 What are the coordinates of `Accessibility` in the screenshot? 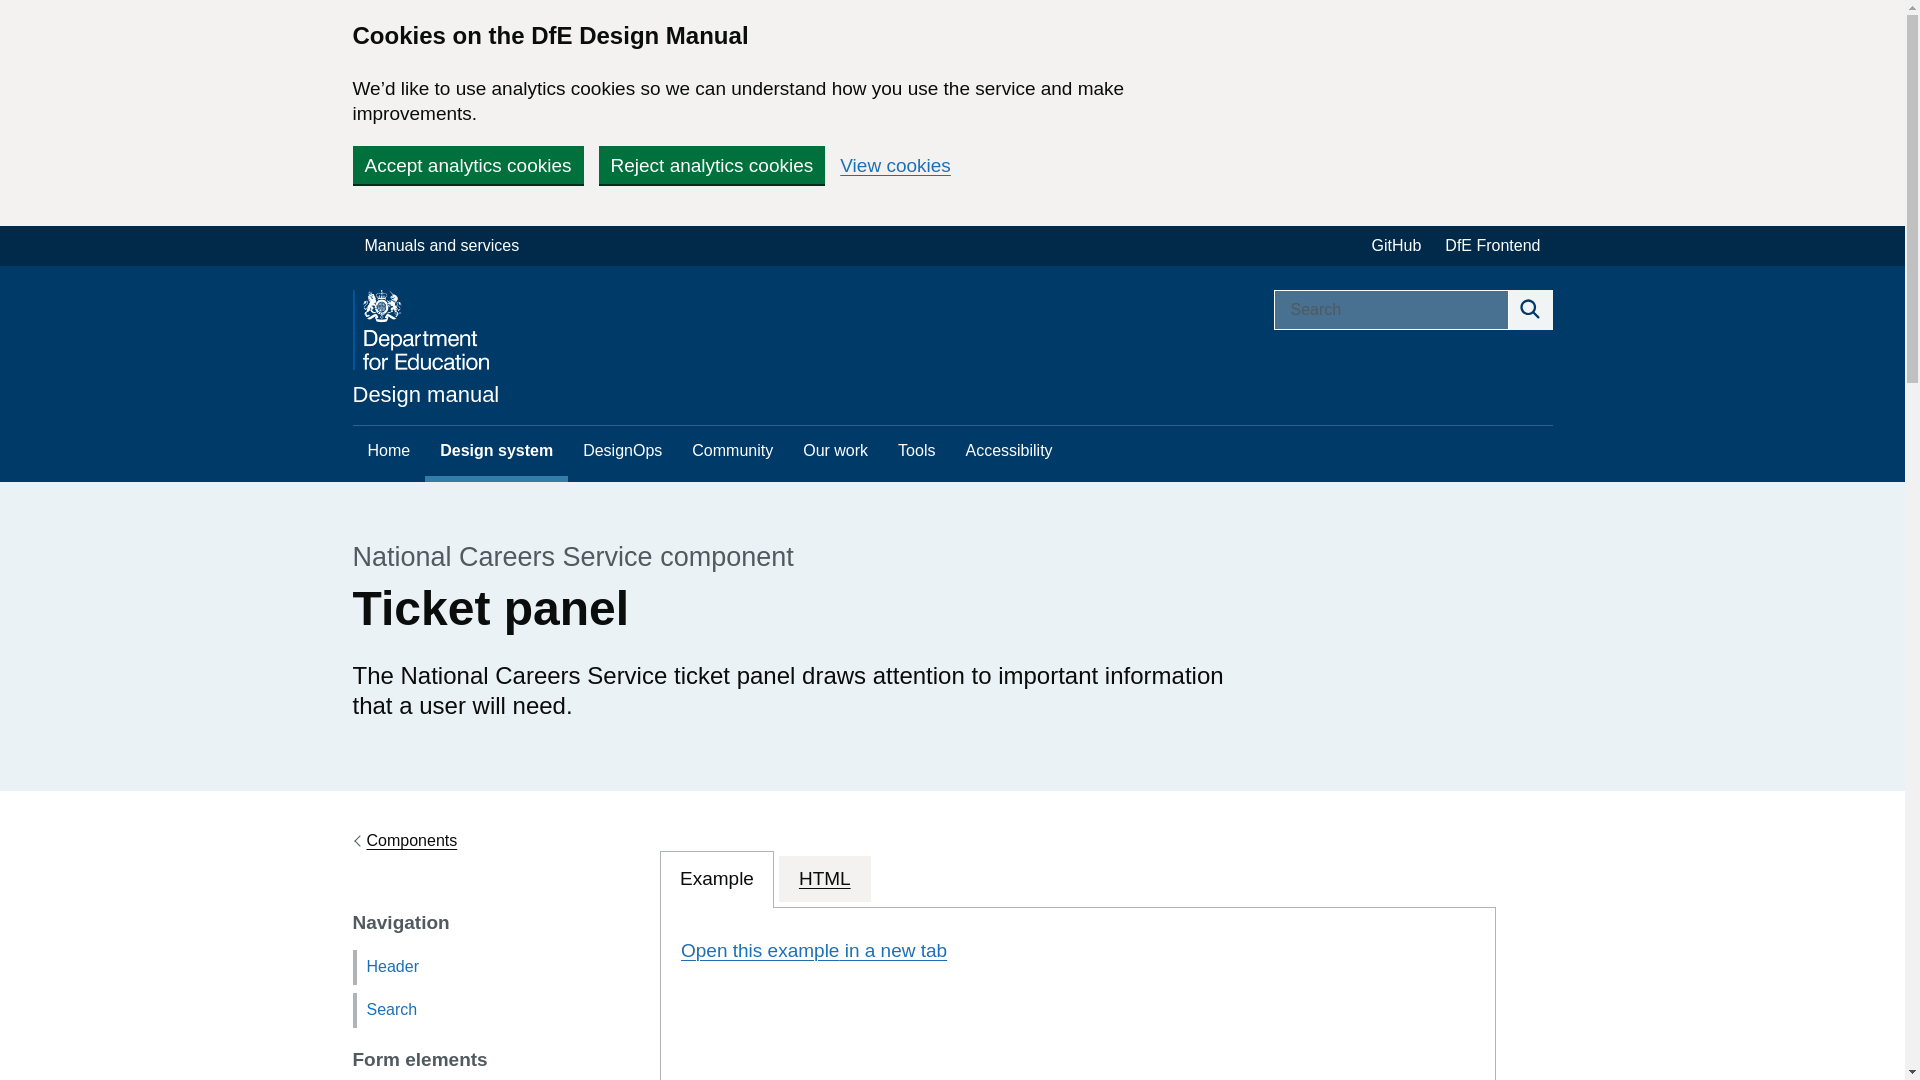 It's located at (1008, 450).